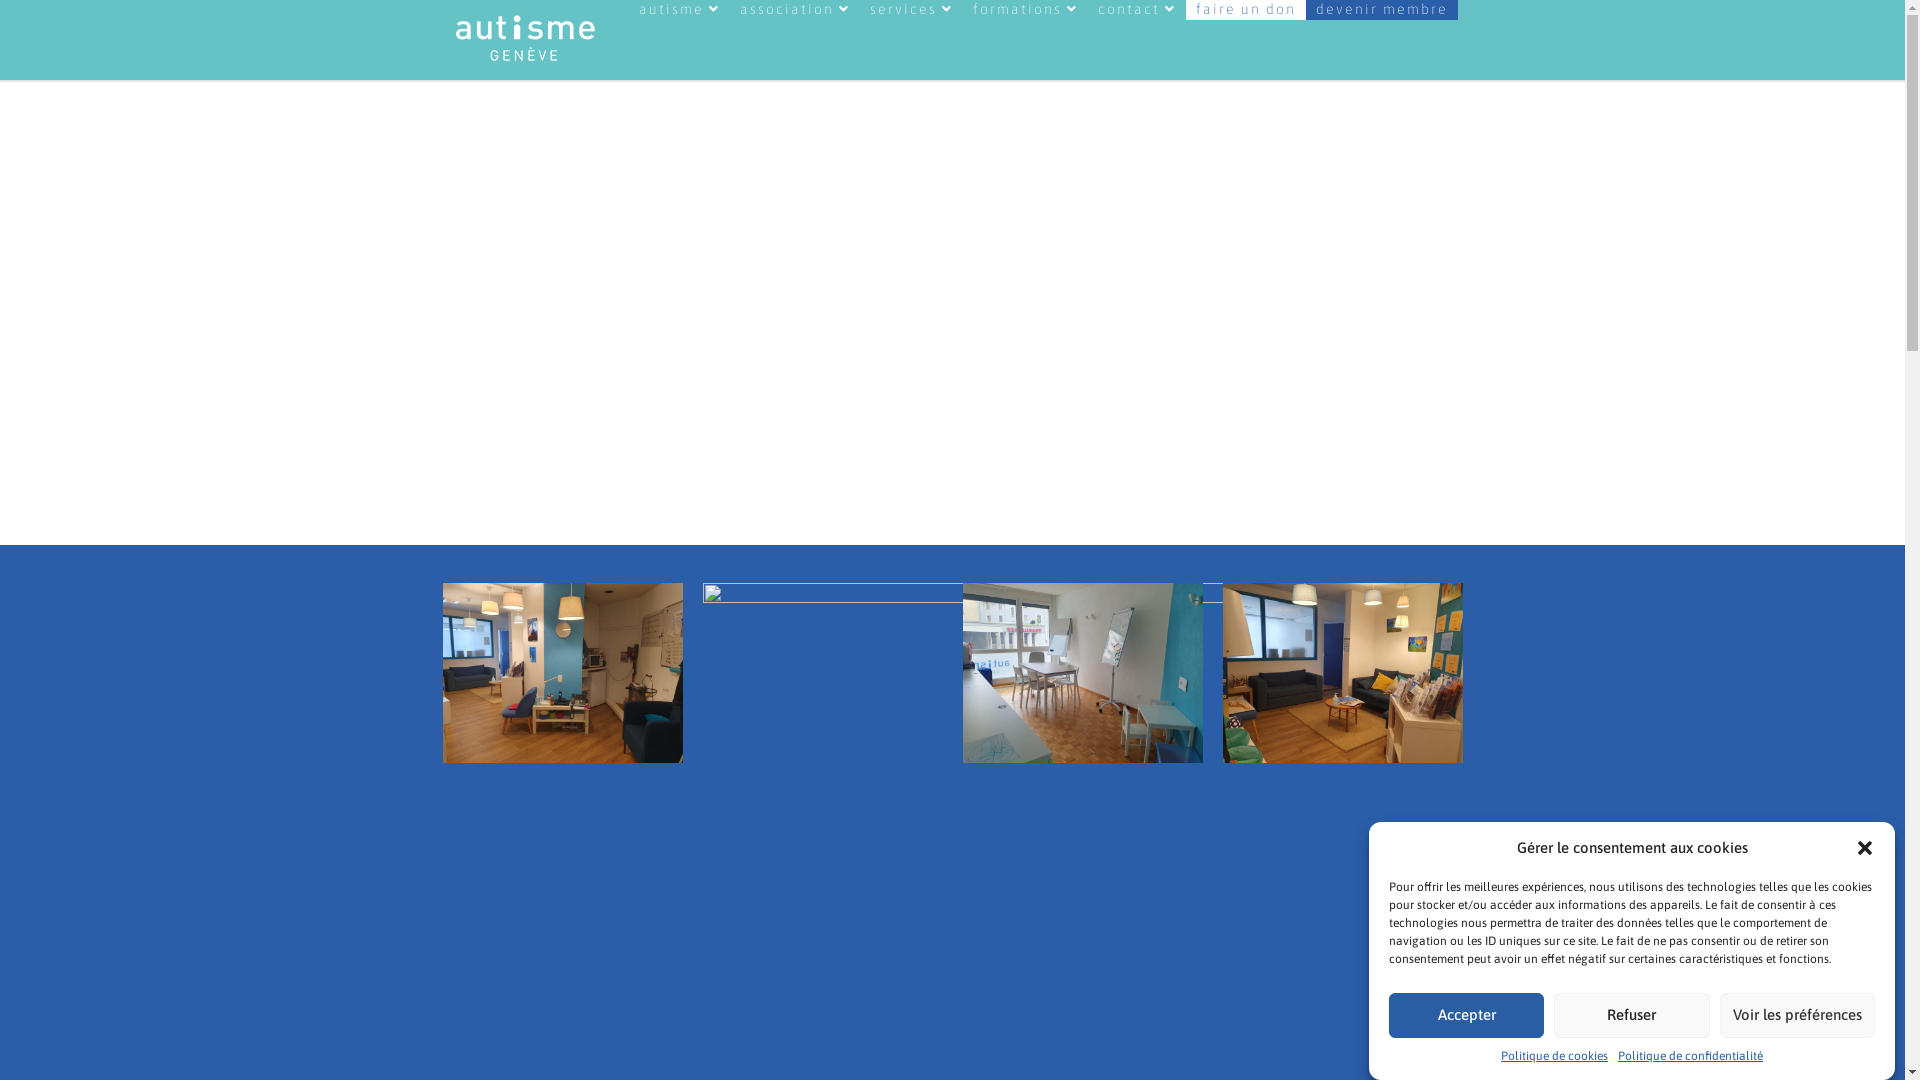  Describe the element at coordinates (1137, 10) in the screenshot. I see `contact` at that location.